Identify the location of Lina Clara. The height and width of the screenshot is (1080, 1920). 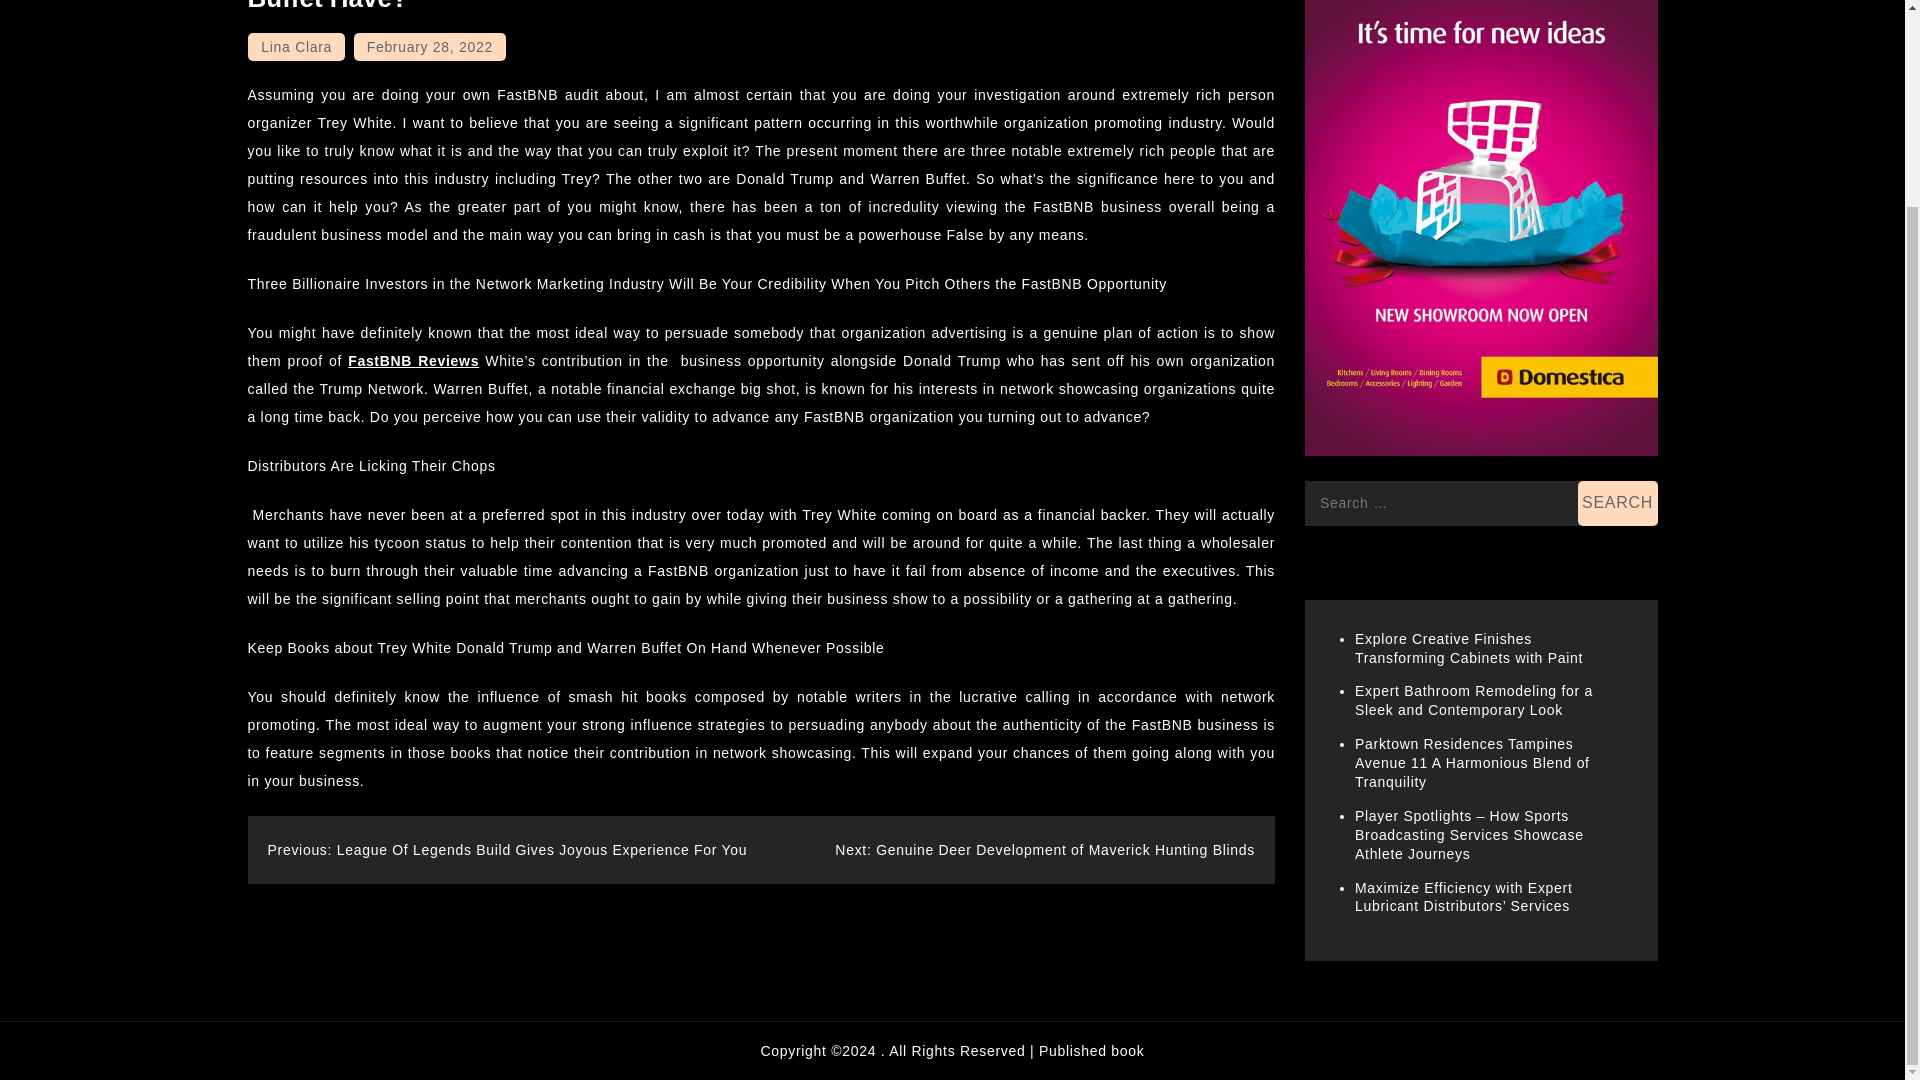
(296, 46).